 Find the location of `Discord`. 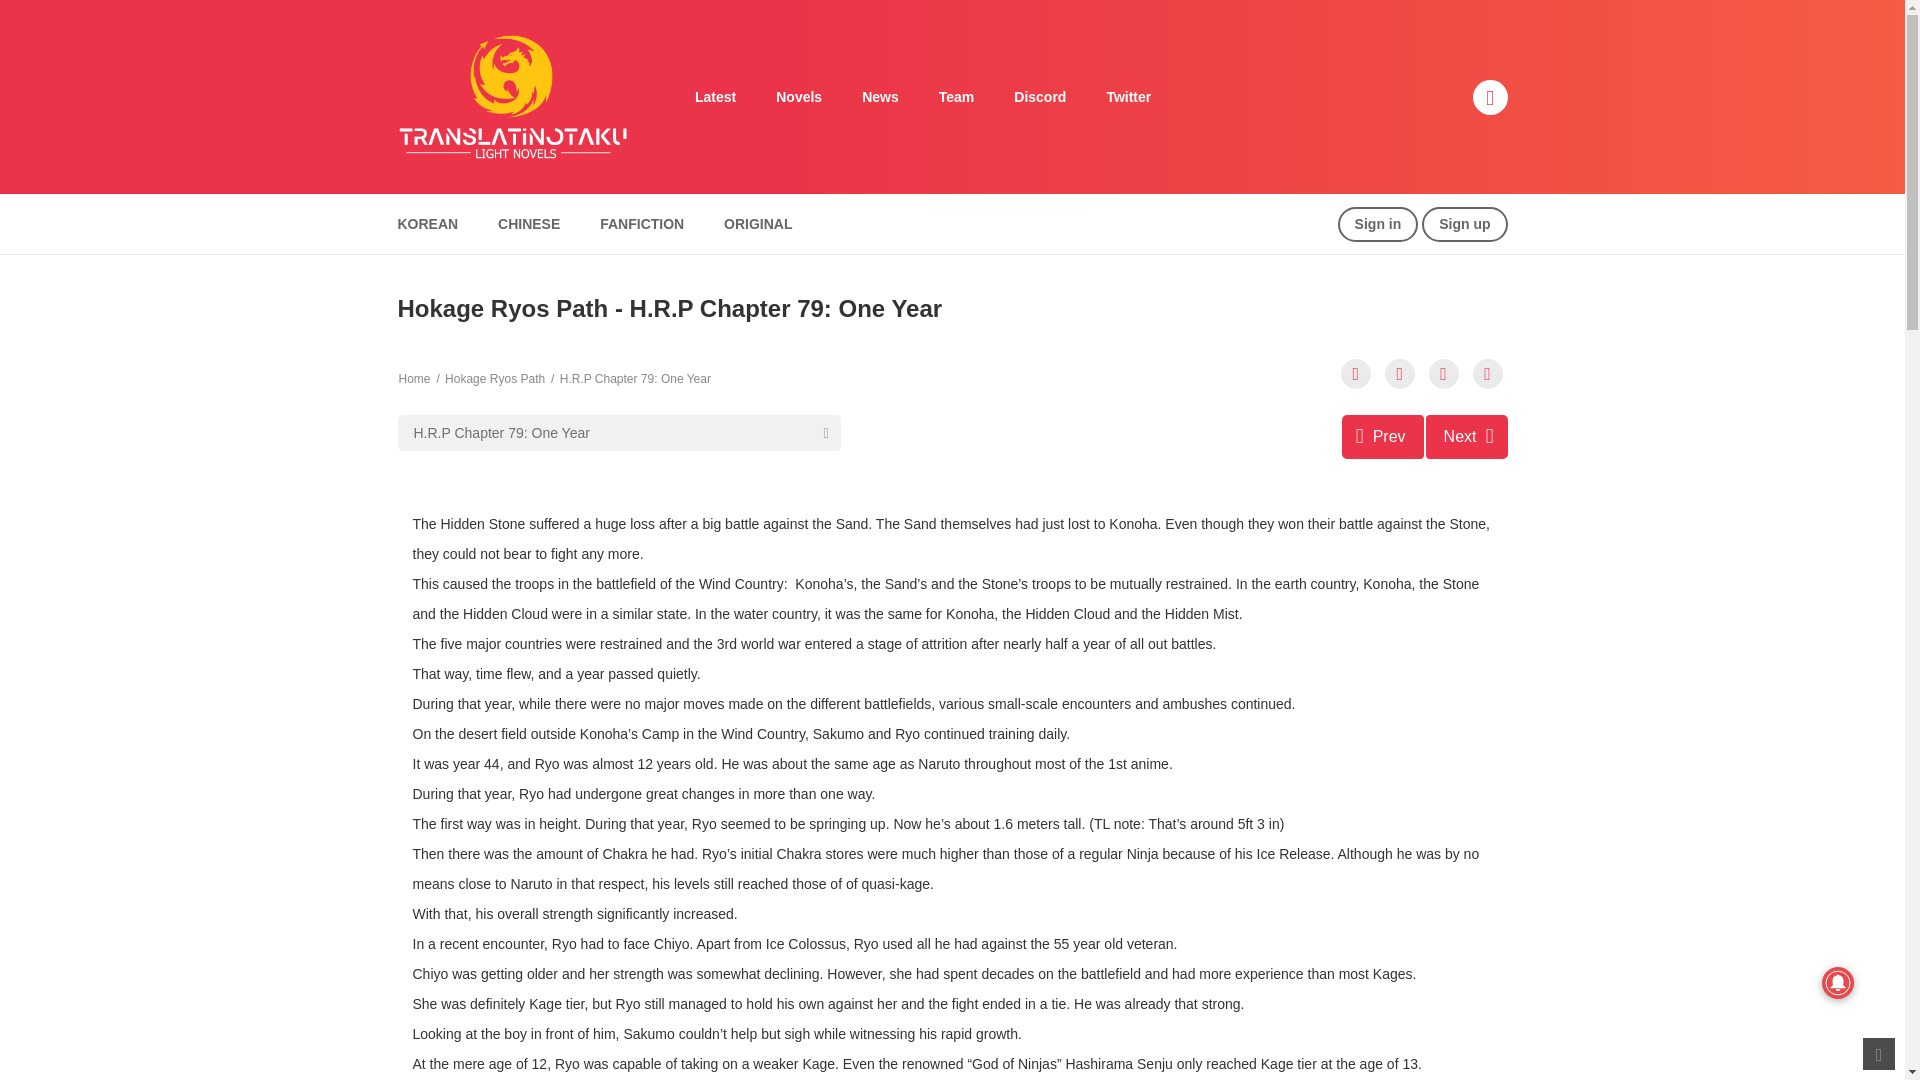

Discord is located at coordinates (1040, 97).